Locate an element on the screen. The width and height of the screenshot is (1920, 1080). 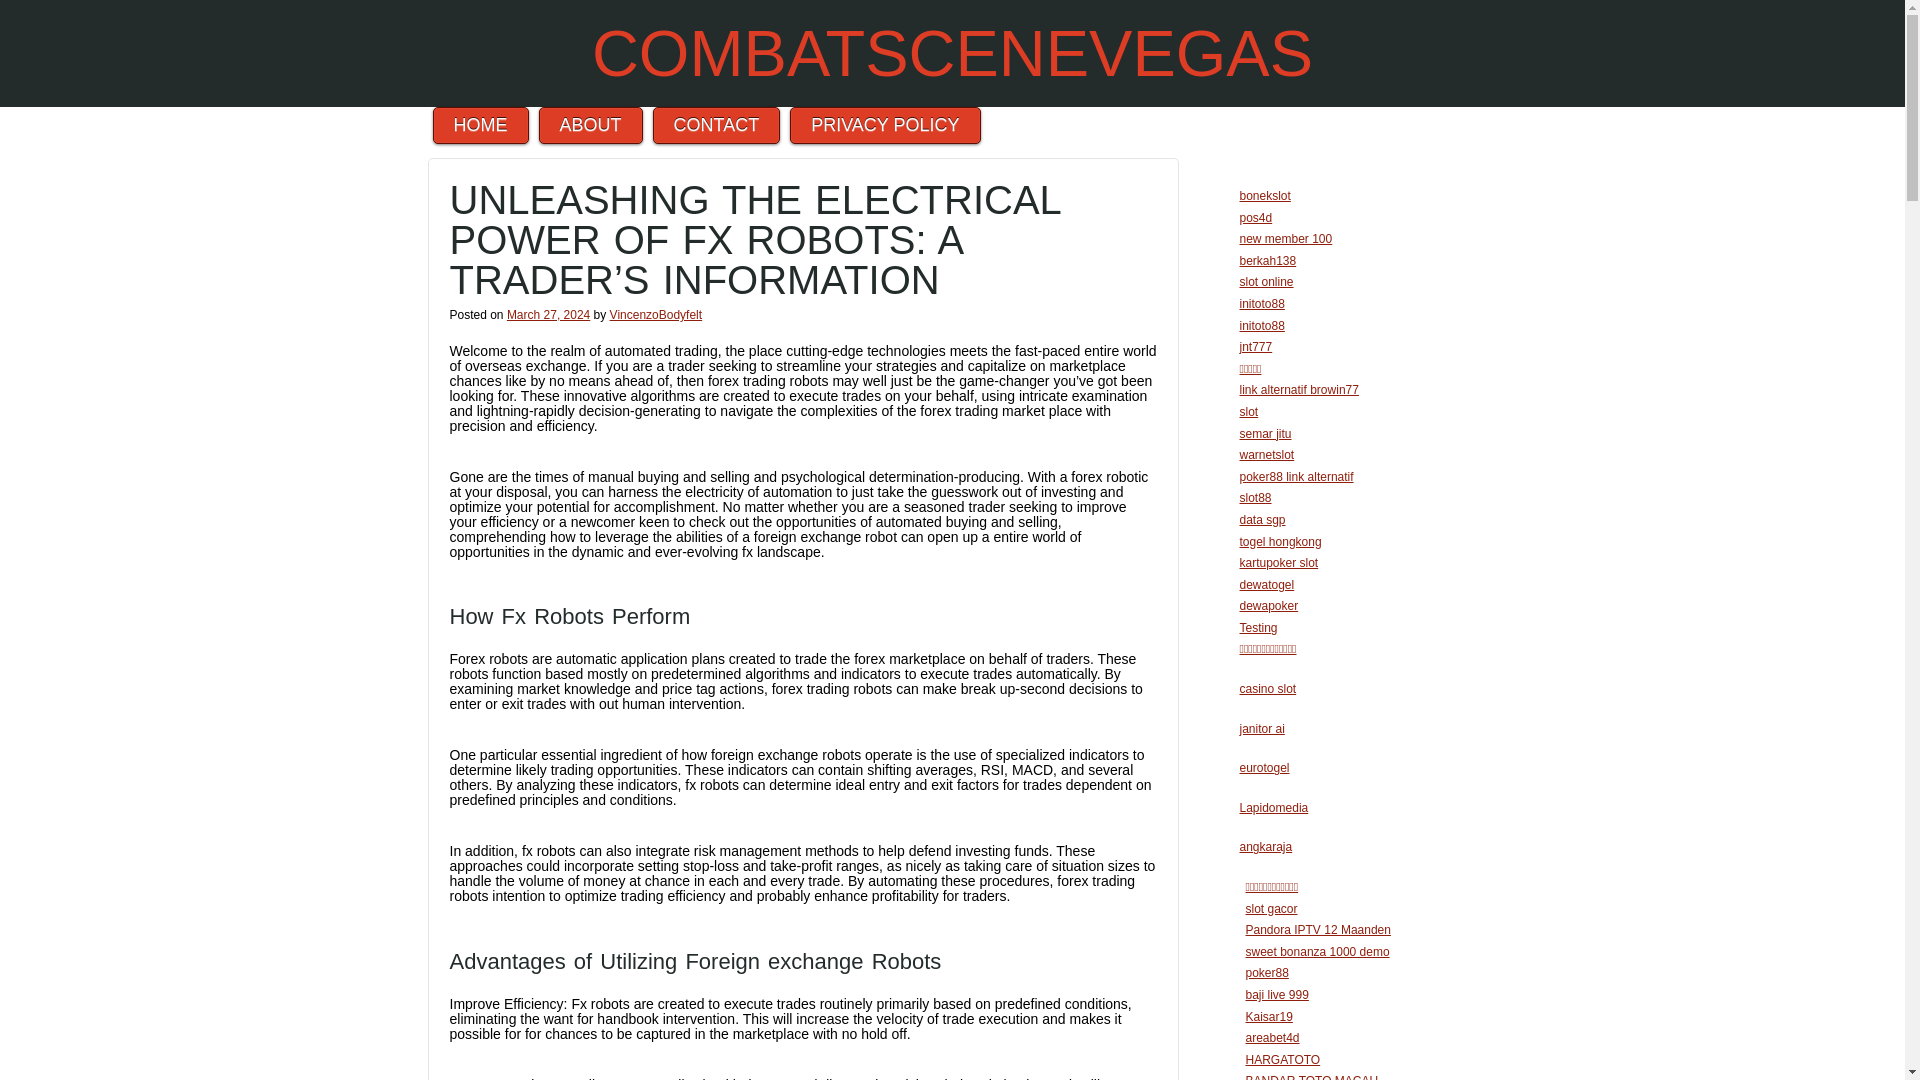
data sgp is located at coordinates (1263, 520).